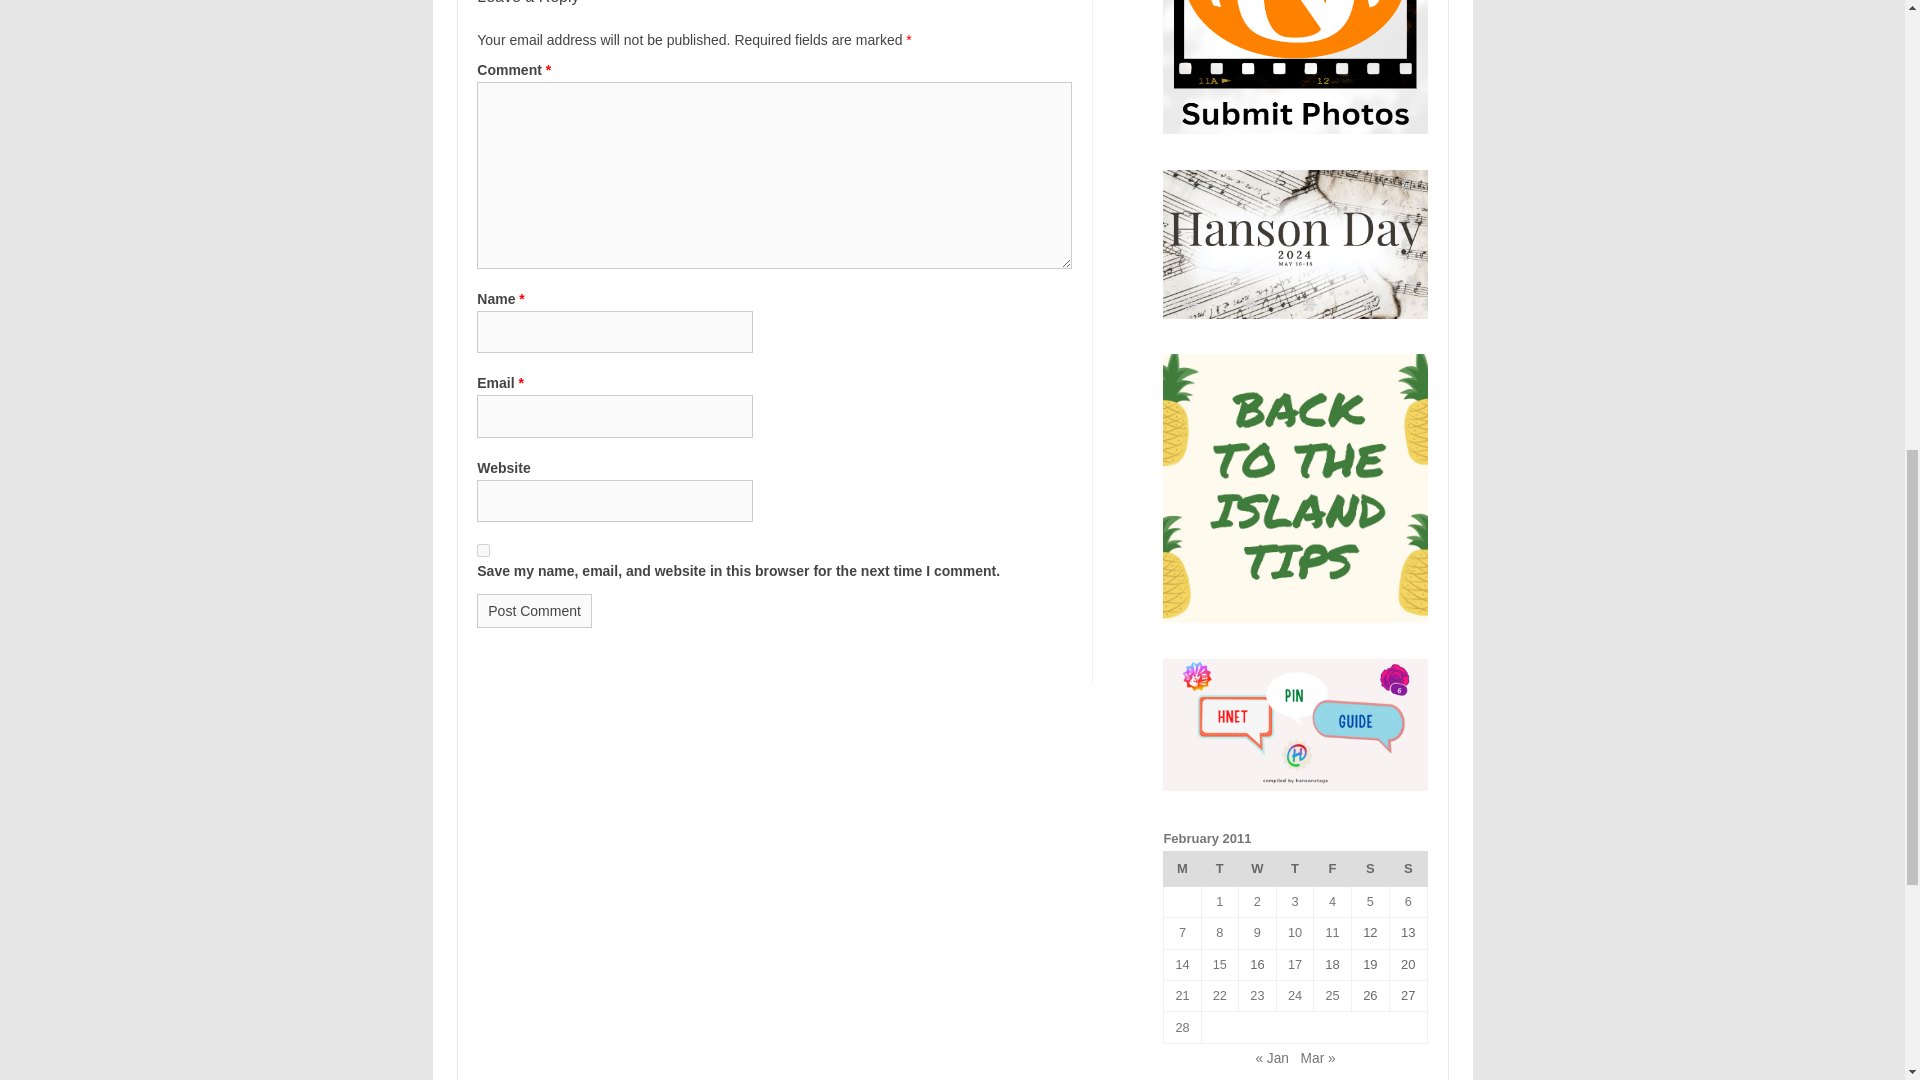 This screenshot has height=1080, width=1920. I want to click on Friday, so click(1332, 868).